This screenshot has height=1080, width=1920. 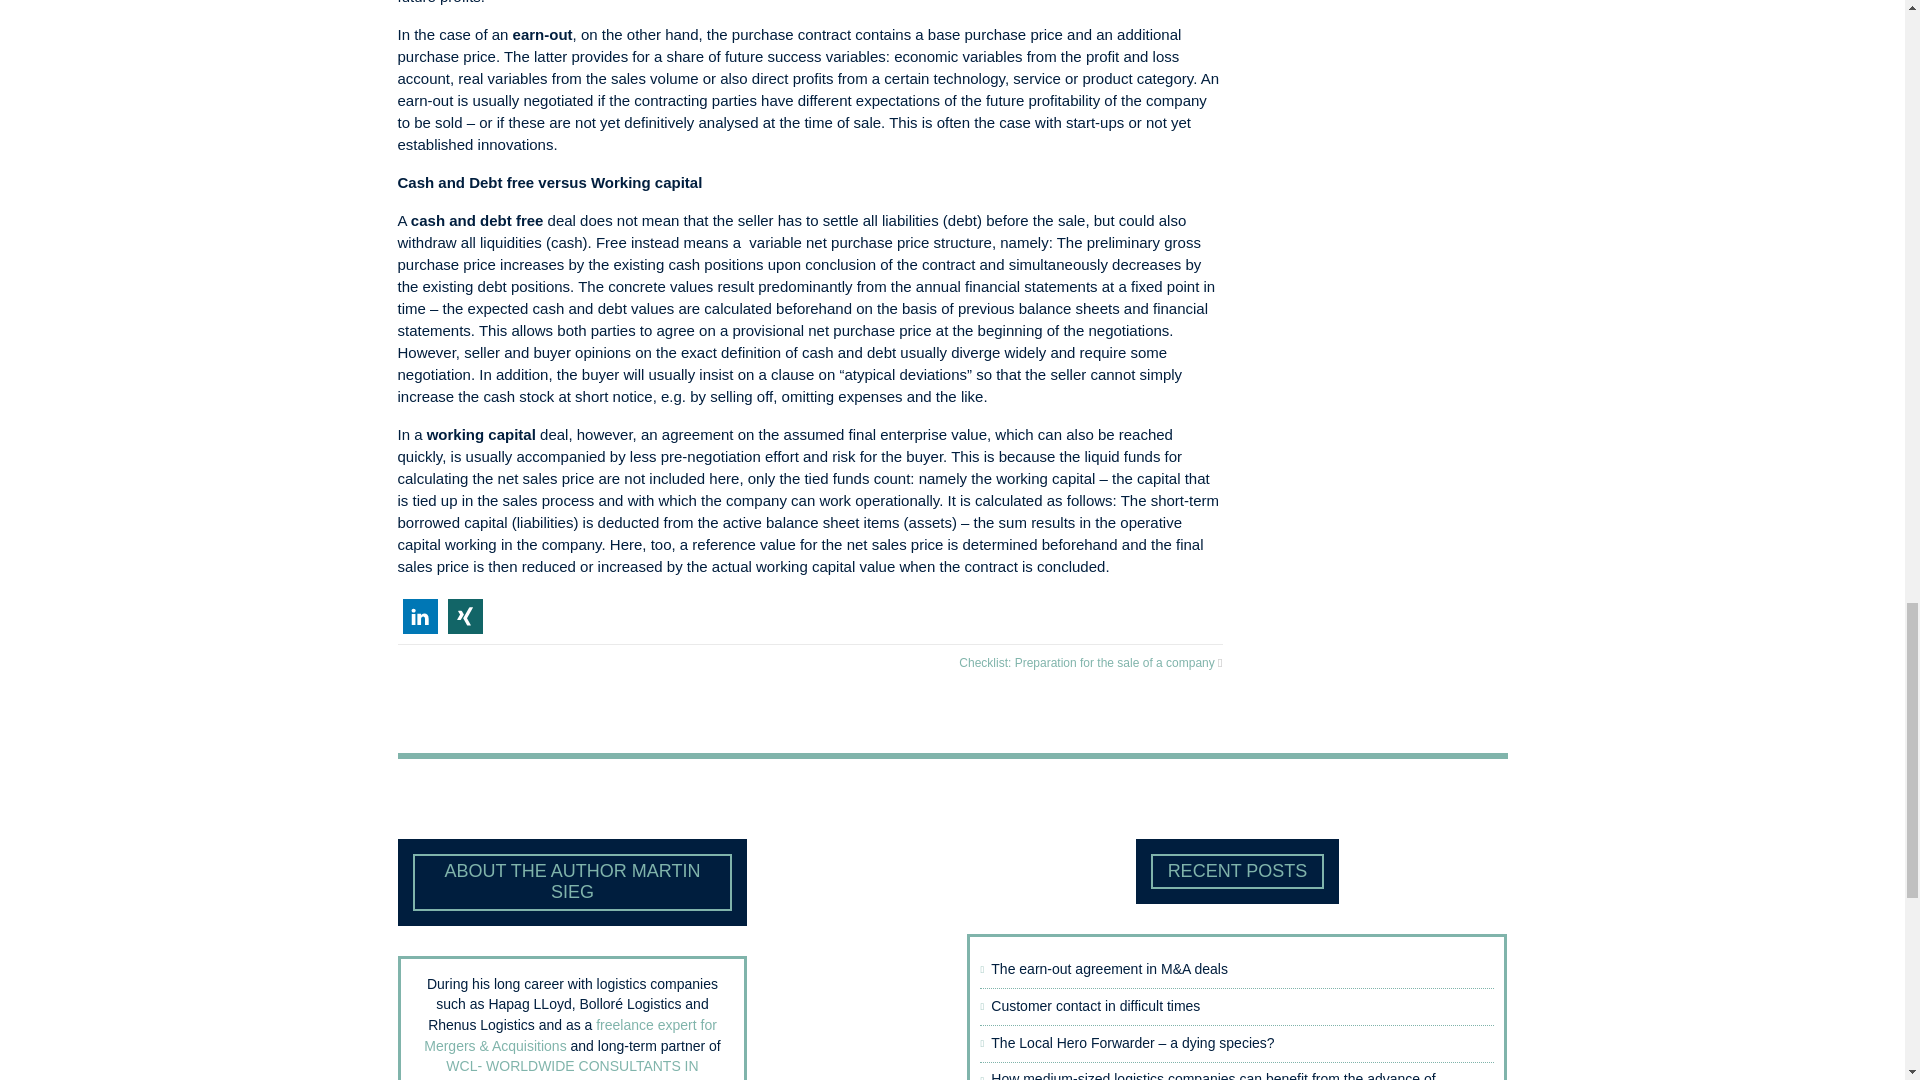 I want to click on Bei XING teilen, so click(x=465, y=616).